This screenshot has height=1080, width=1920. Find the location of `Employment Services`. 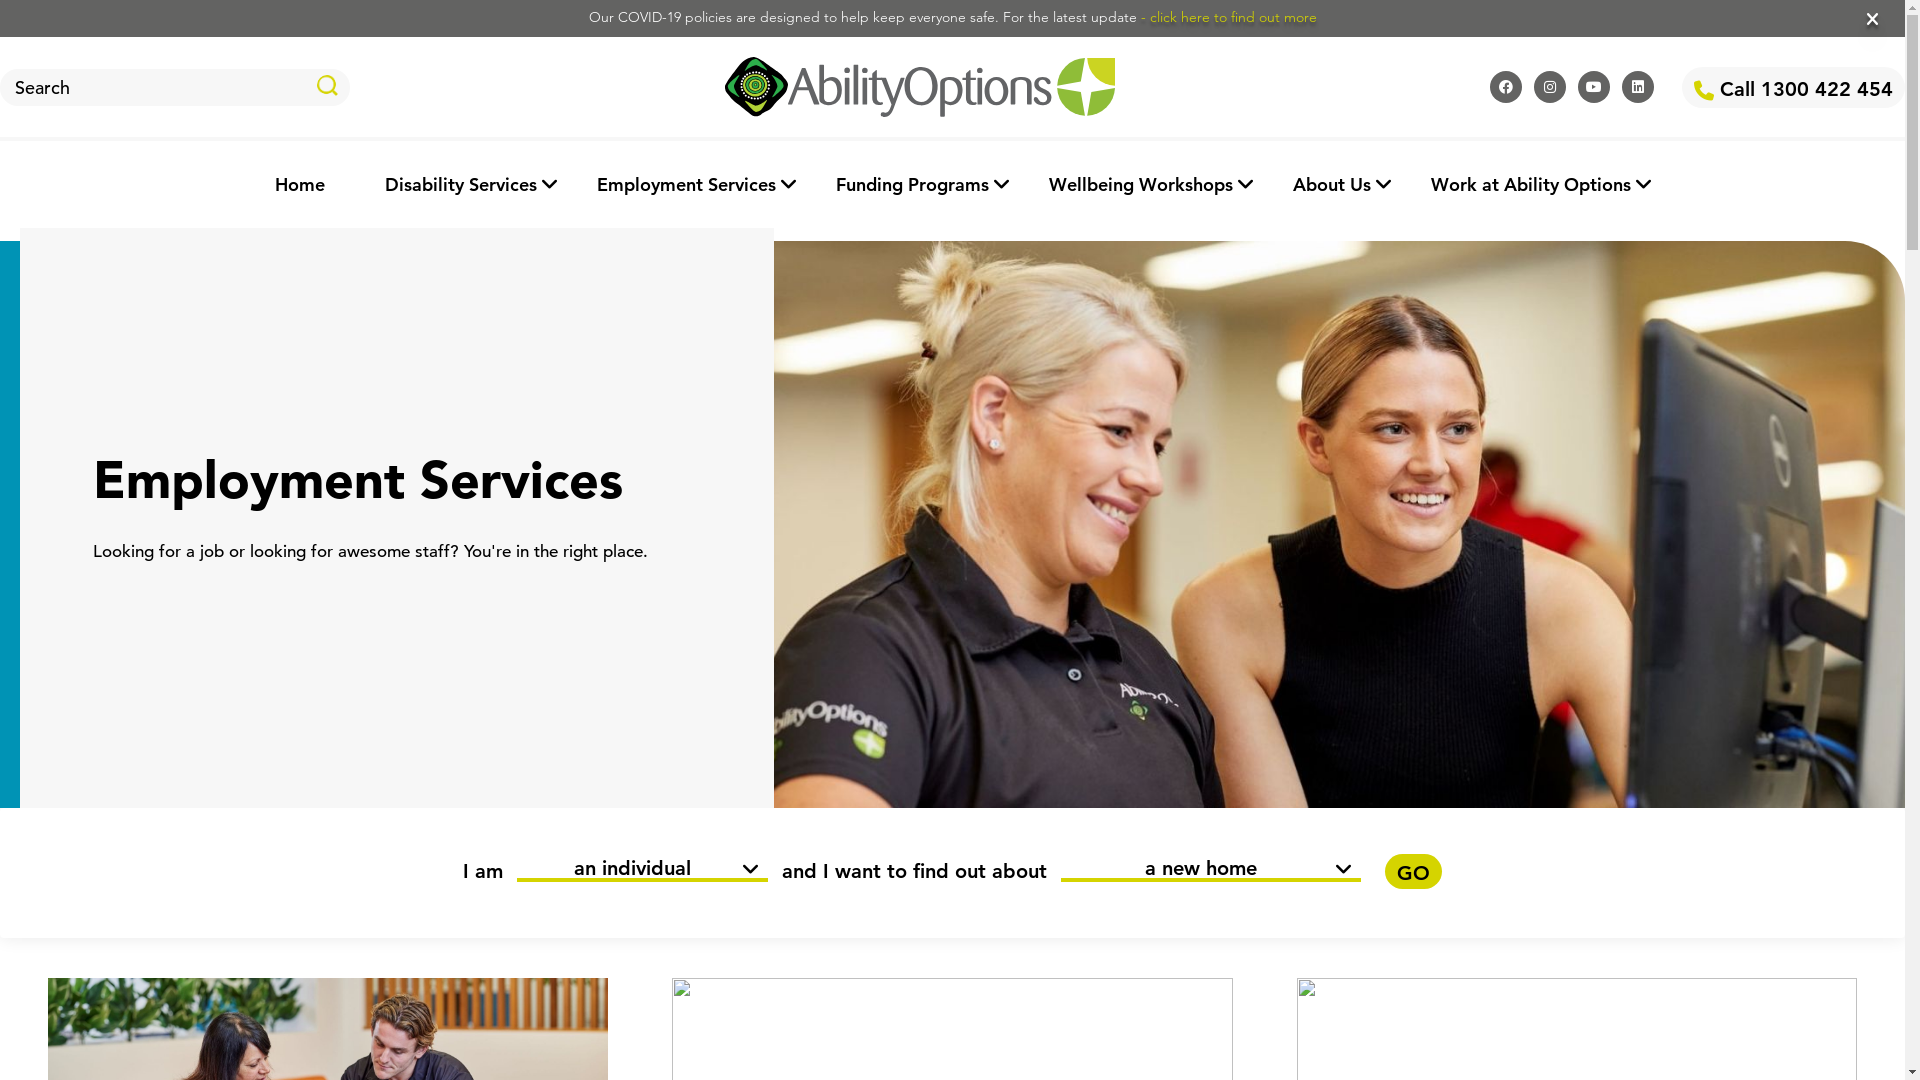

Employment Services is located at coordinates (686, 184).